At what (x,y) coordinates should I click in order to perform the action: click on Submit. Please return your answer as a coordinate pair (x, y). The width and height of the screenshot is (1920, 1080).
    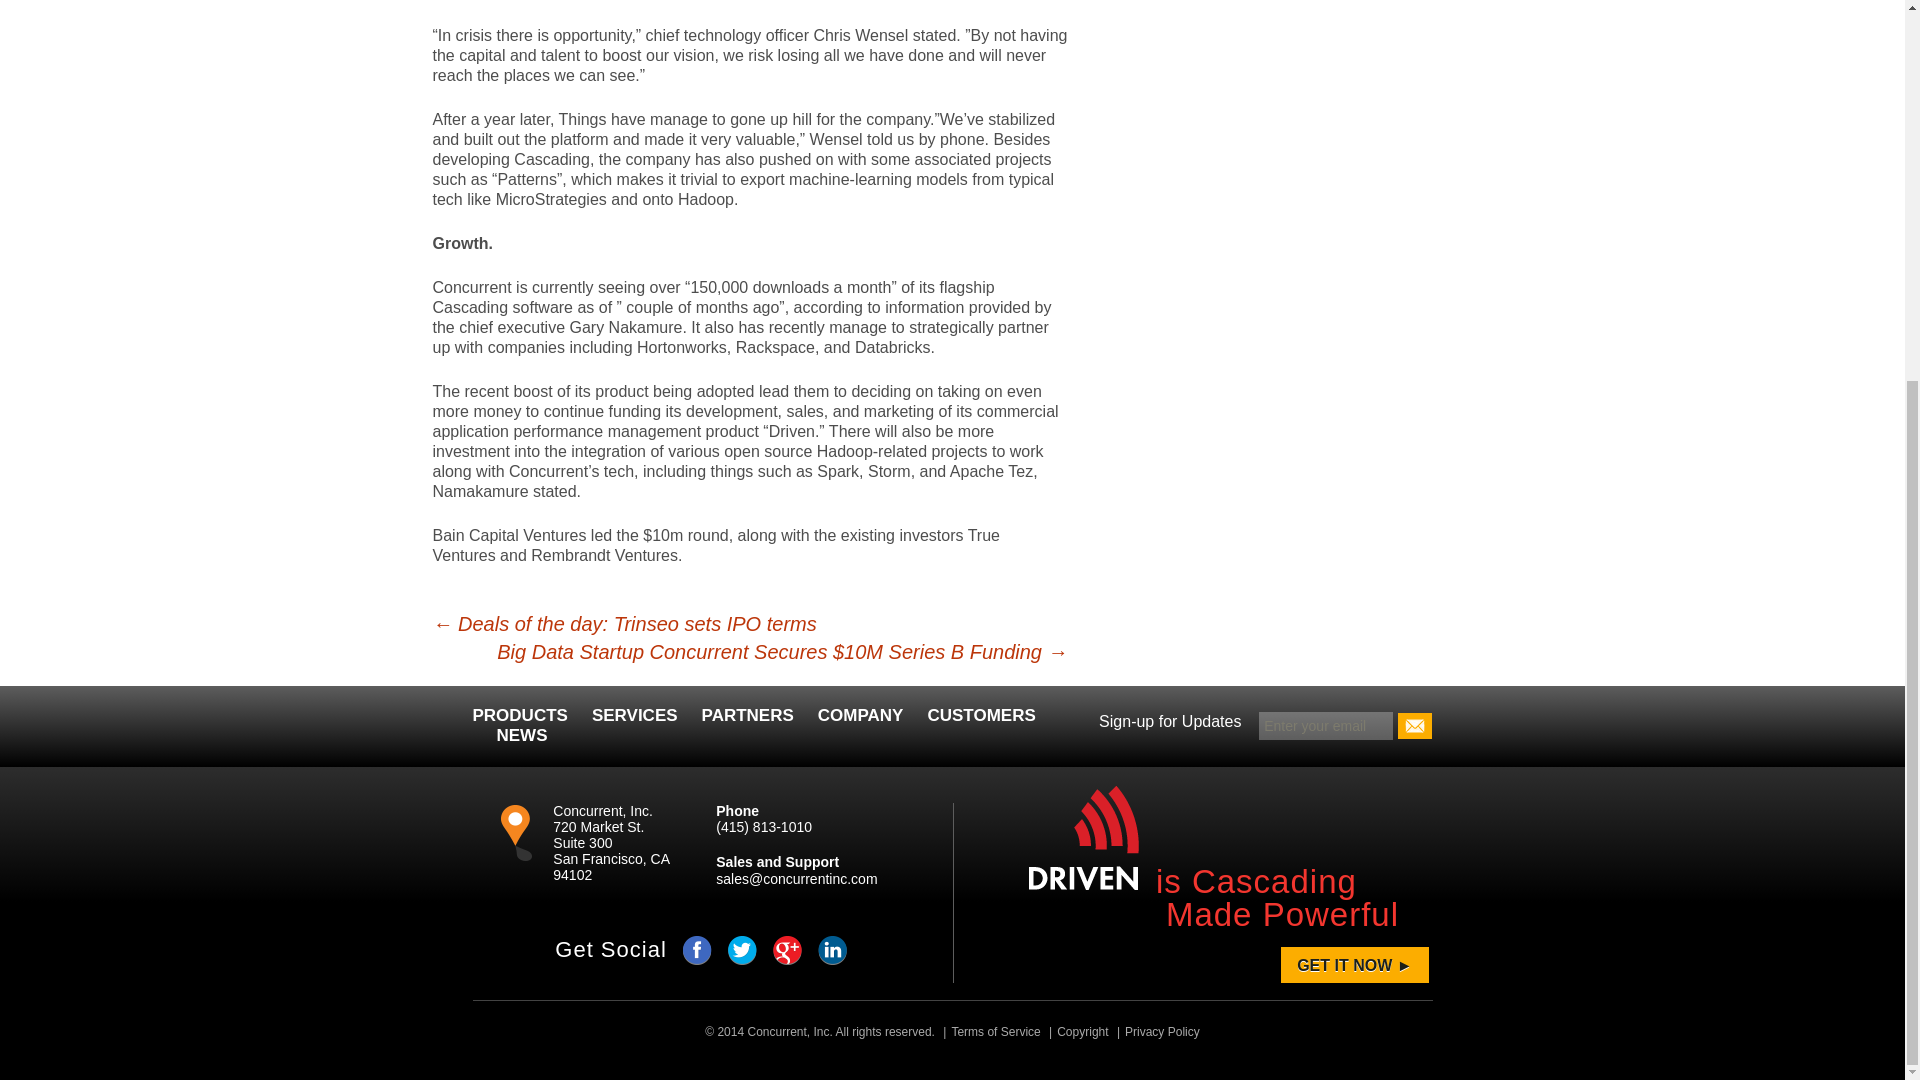
    Looking at the image, I should click on (1414, 725).